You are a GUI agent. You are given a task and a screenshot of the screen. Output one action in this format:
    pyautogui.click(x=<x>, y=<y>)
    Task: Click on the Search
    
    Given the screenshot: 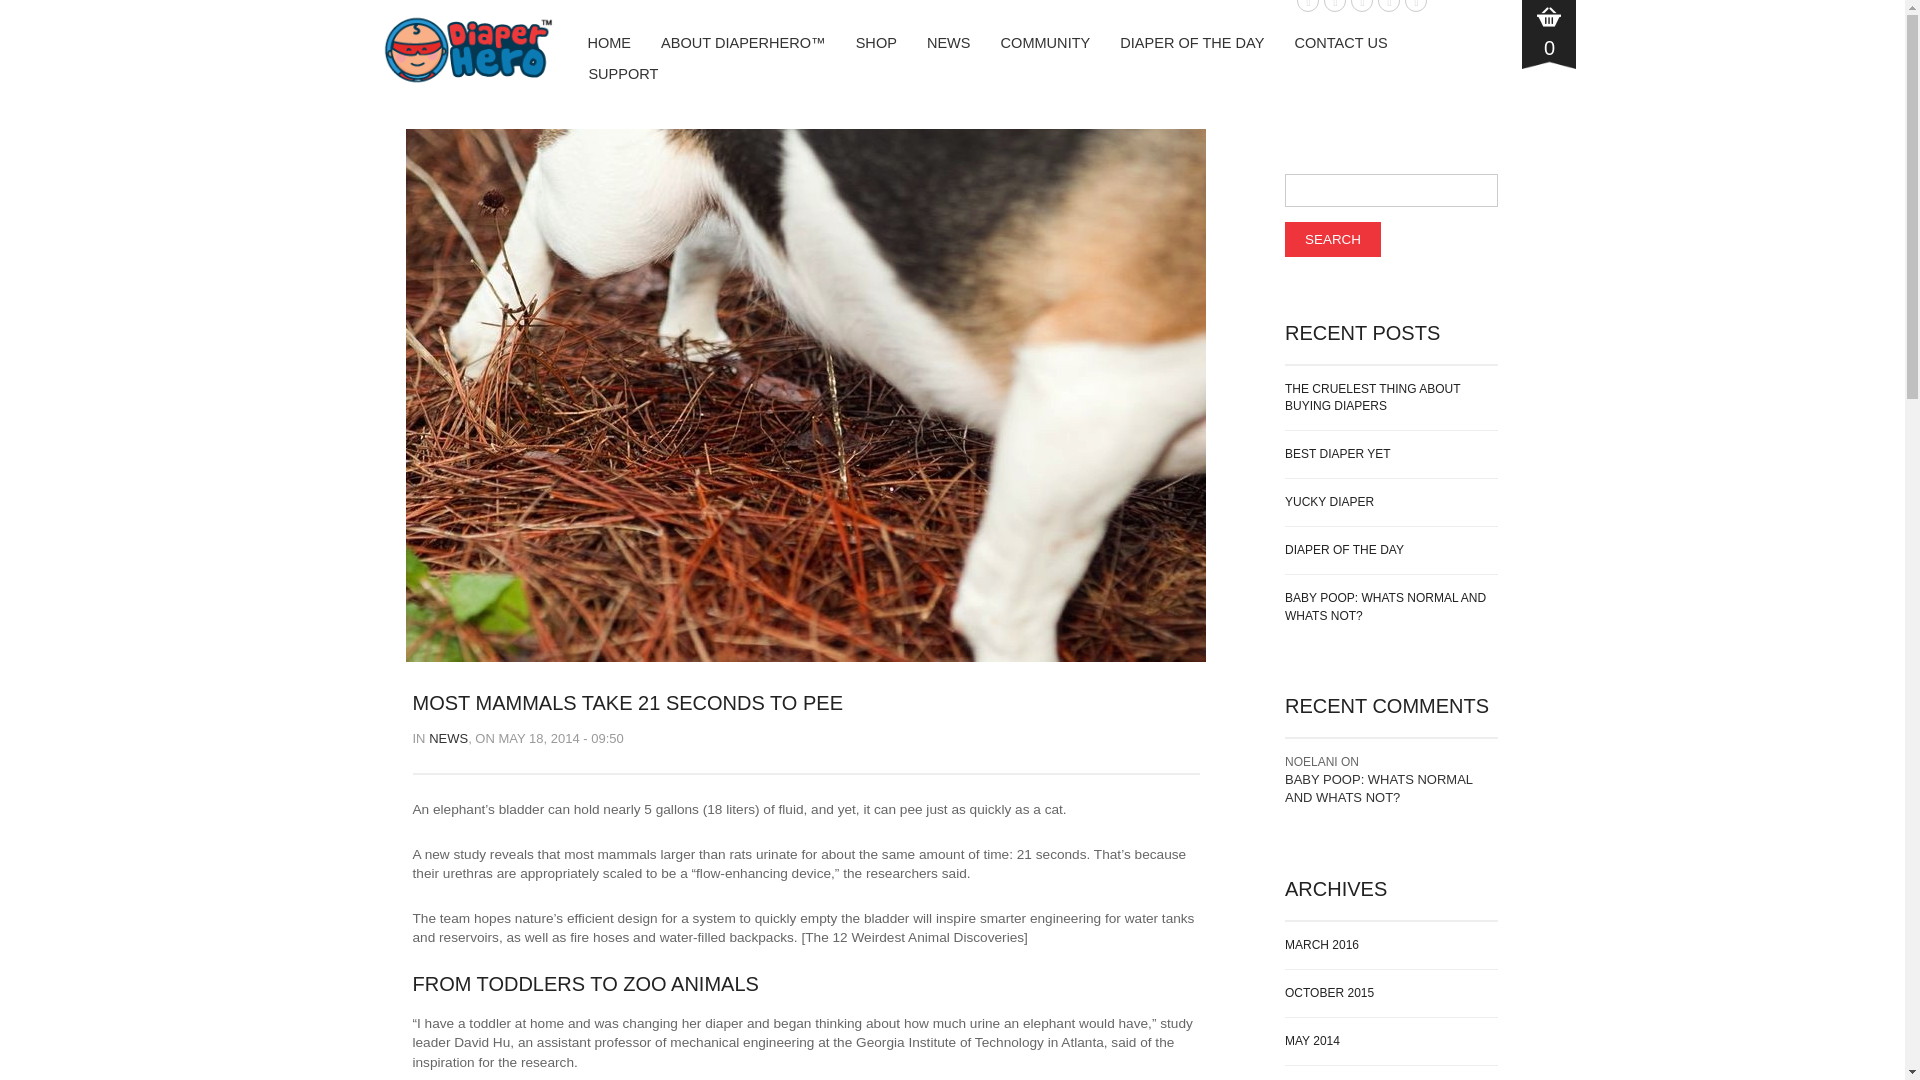 What is the action you would take?
    pyautogui.click(x=1332, y=240)
    